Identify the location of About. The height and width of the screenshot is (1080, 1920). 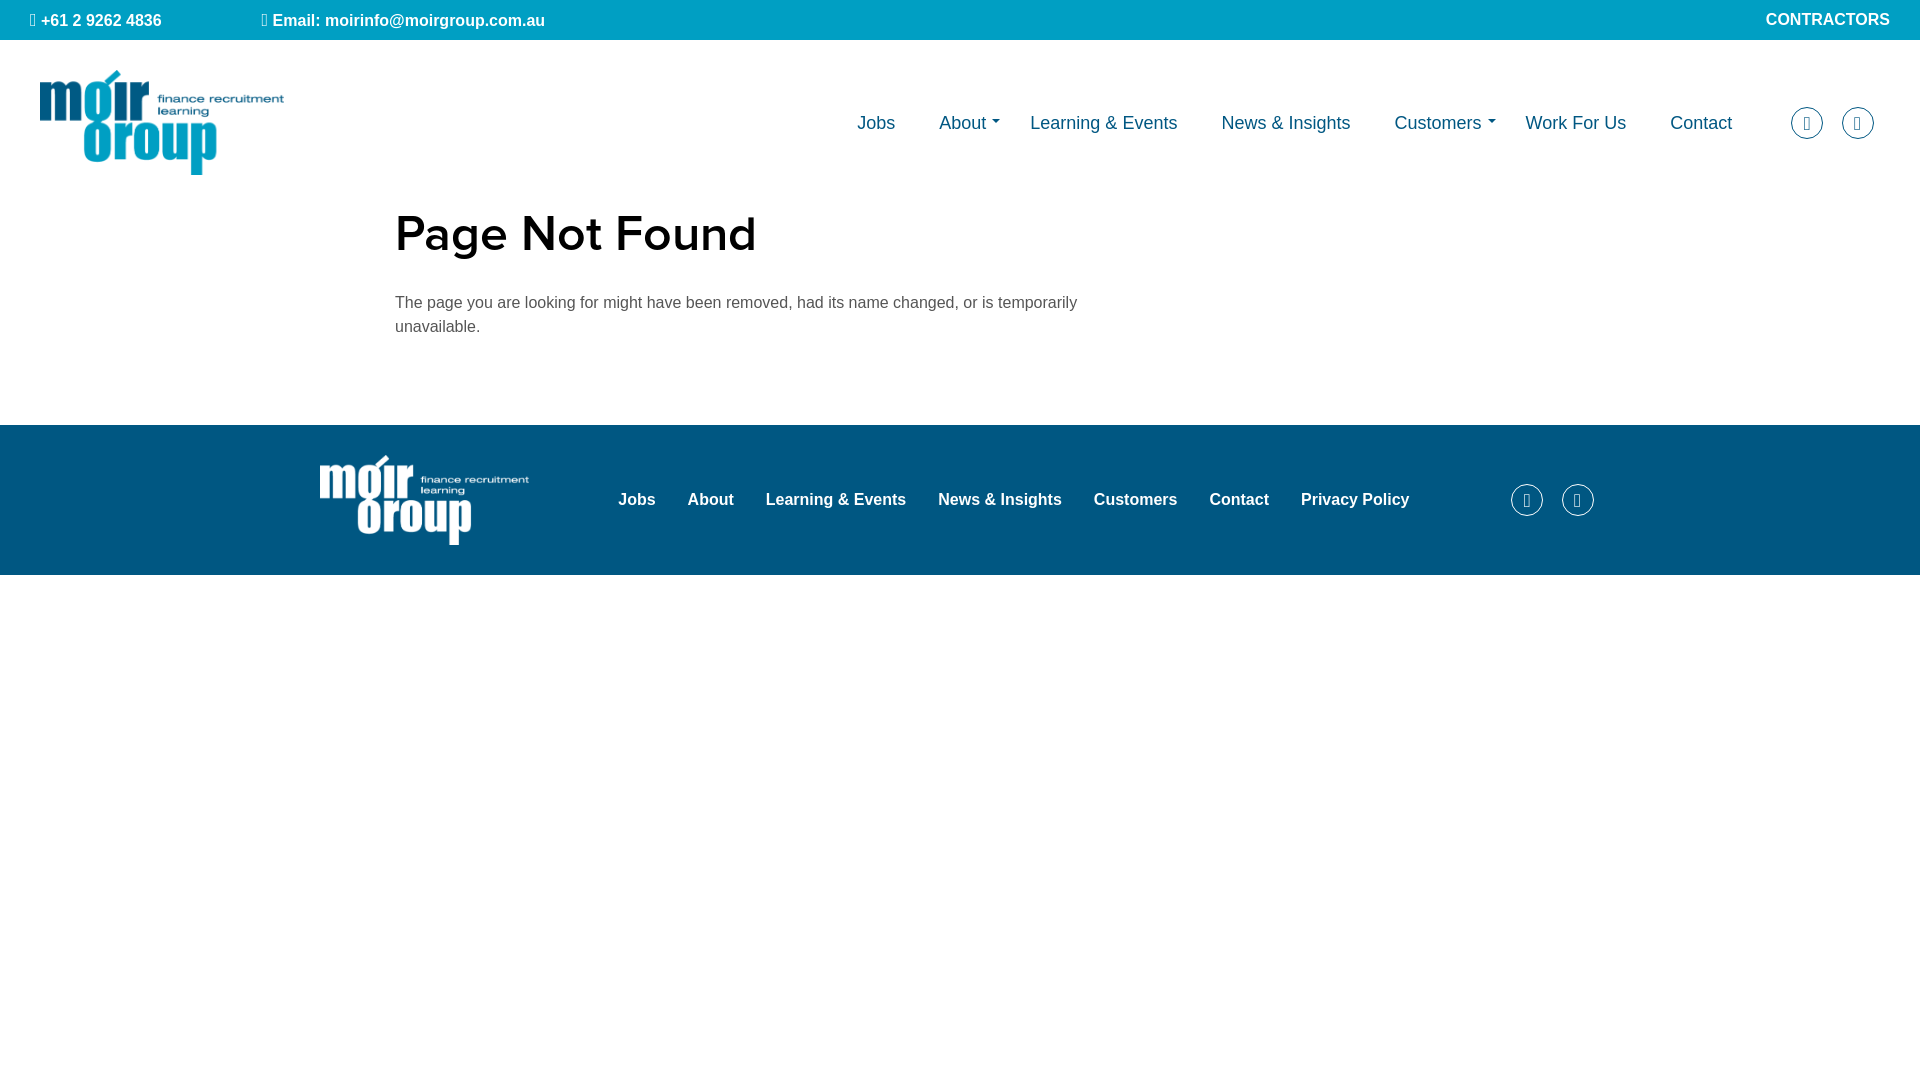
(962, 123).